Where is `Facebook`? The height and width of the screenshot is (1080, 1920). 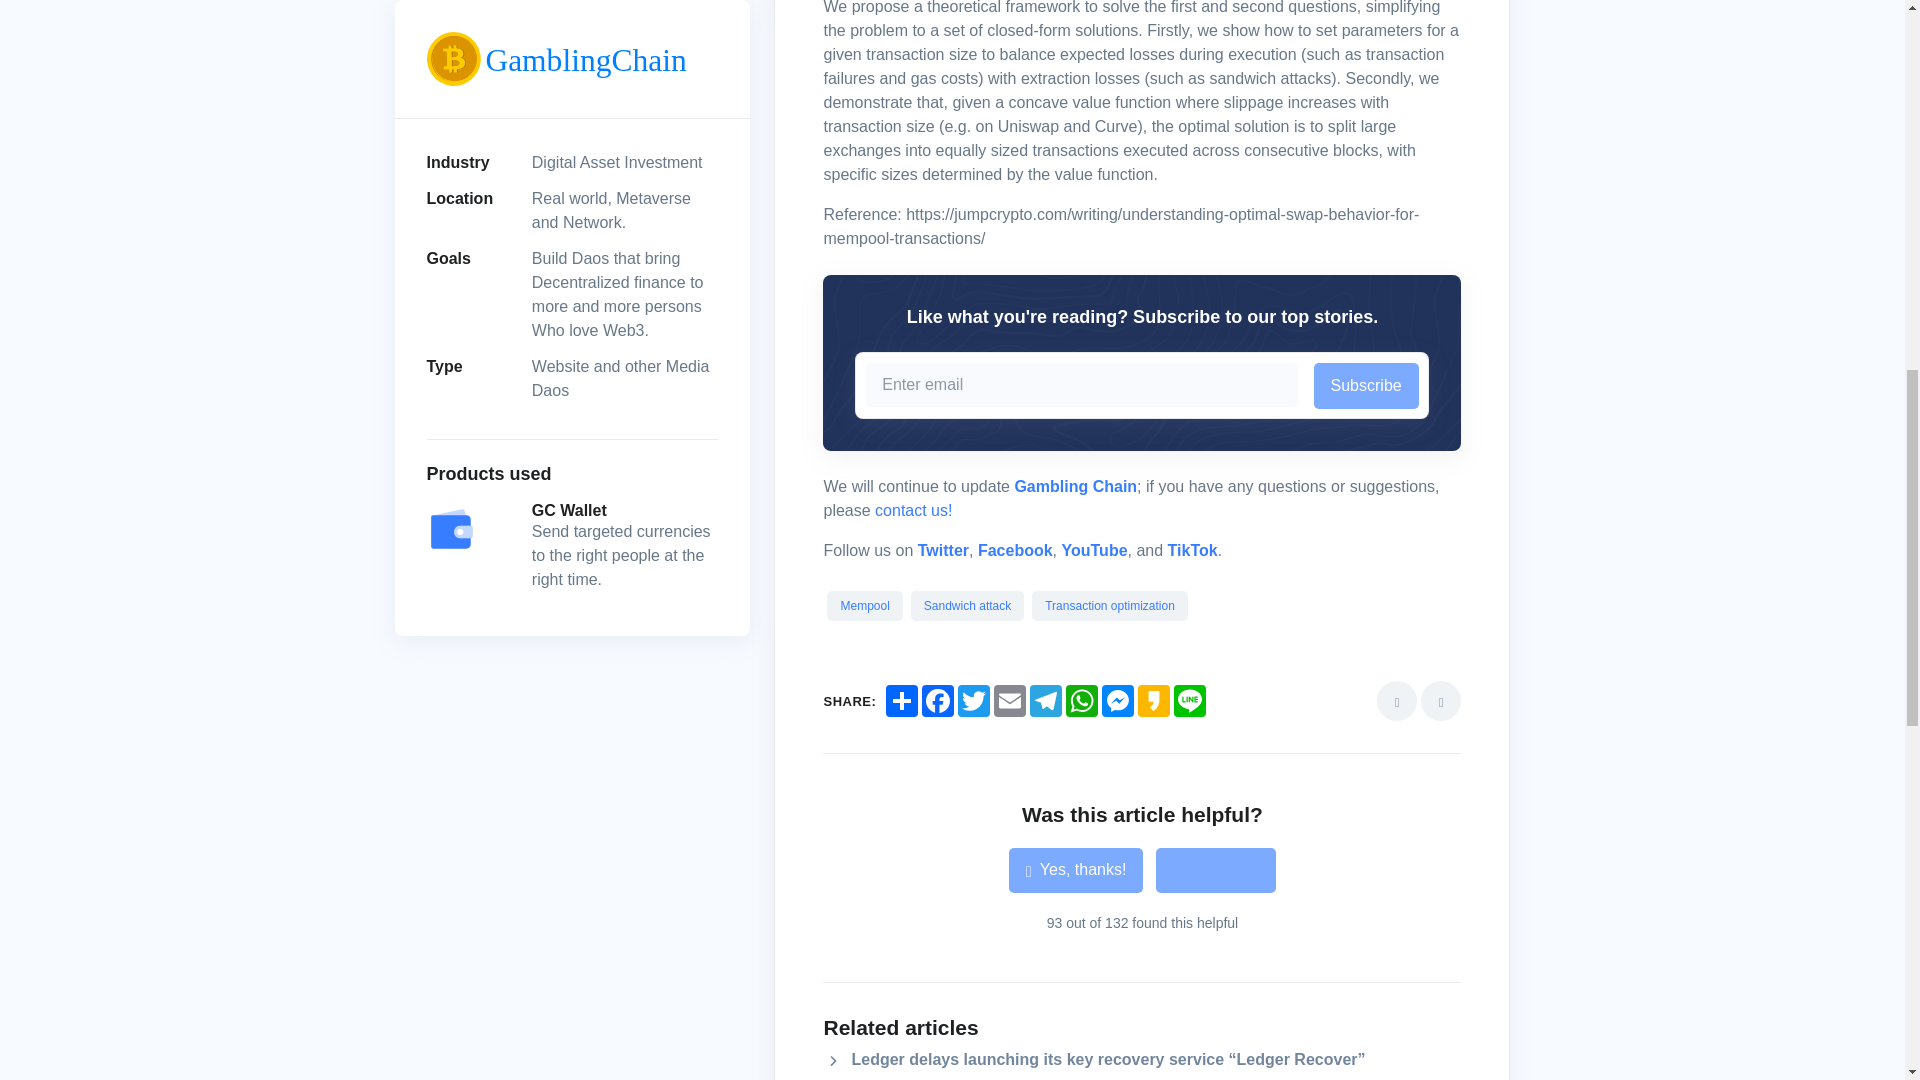
Facebook is located at coordinates (938, 700).